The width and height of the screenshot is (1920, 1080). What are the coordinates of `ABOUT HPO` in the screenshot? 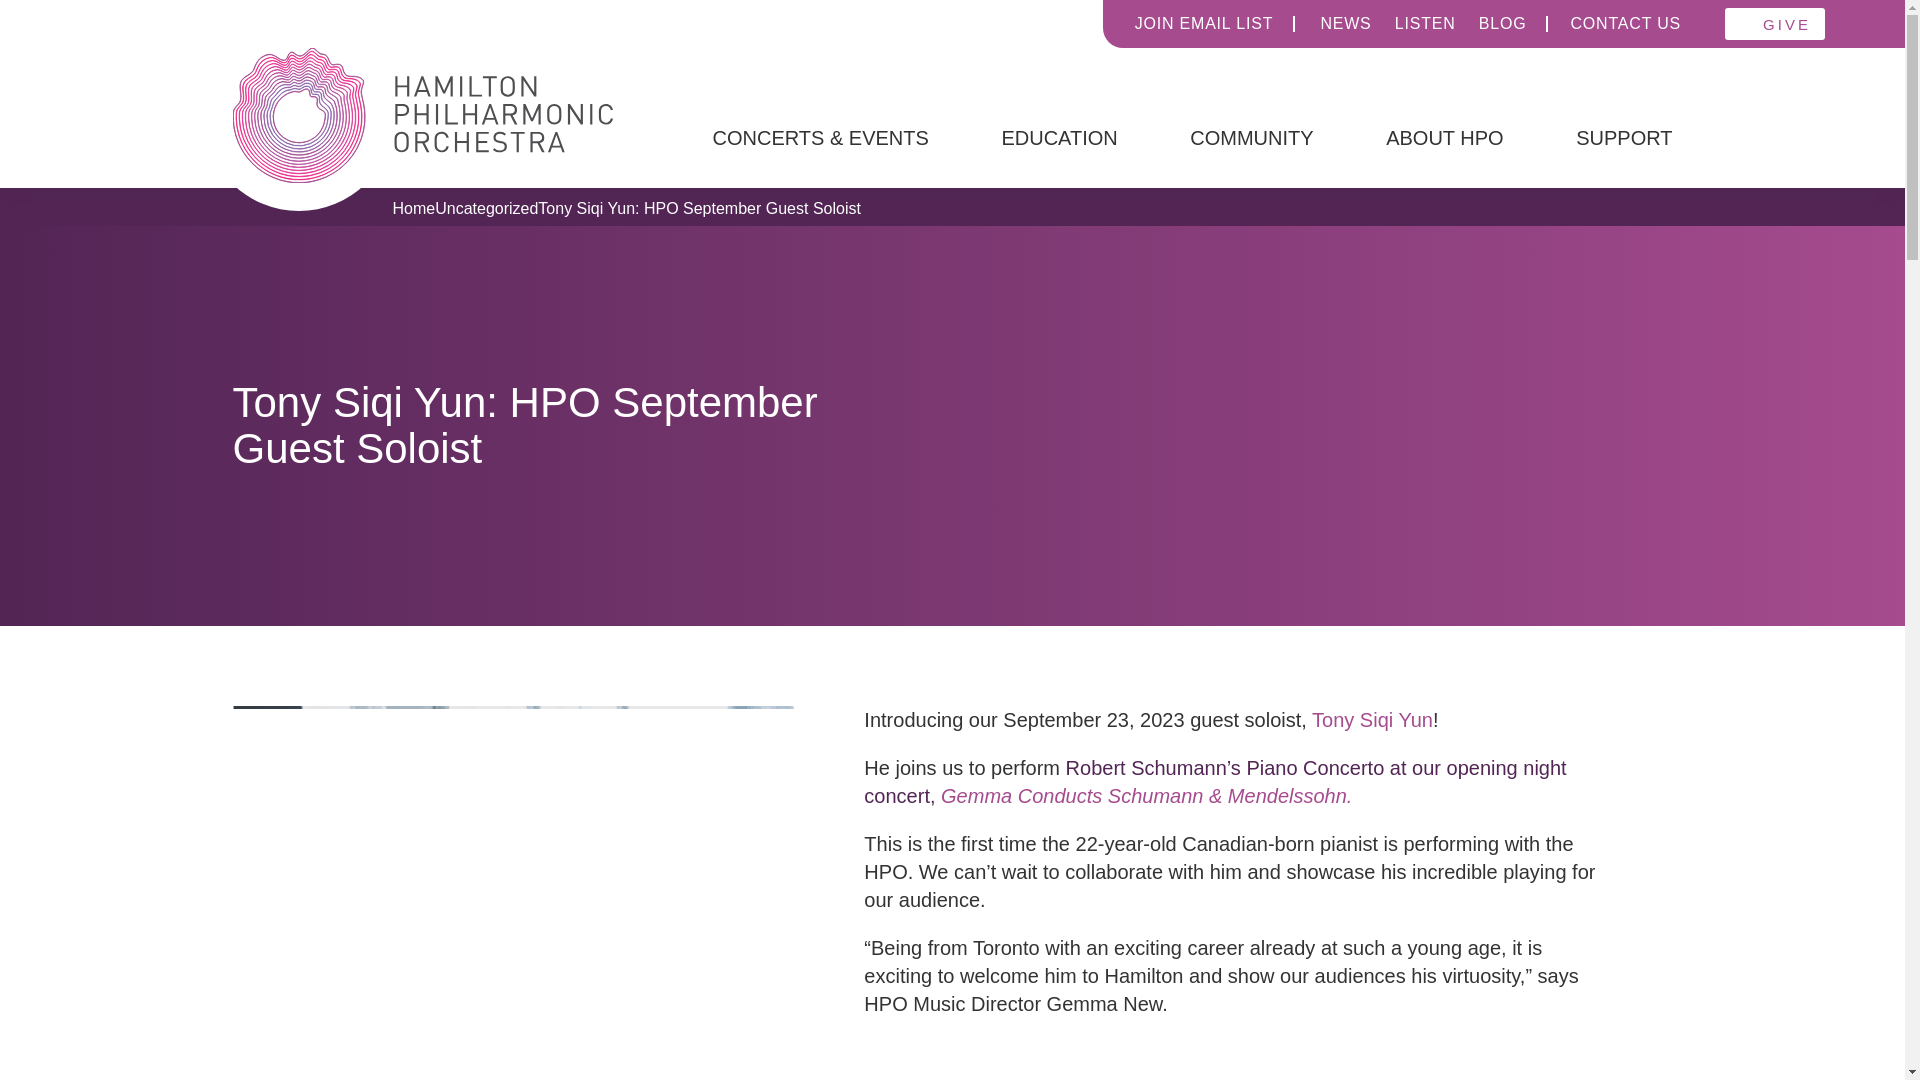 It's located at (1444, 137).